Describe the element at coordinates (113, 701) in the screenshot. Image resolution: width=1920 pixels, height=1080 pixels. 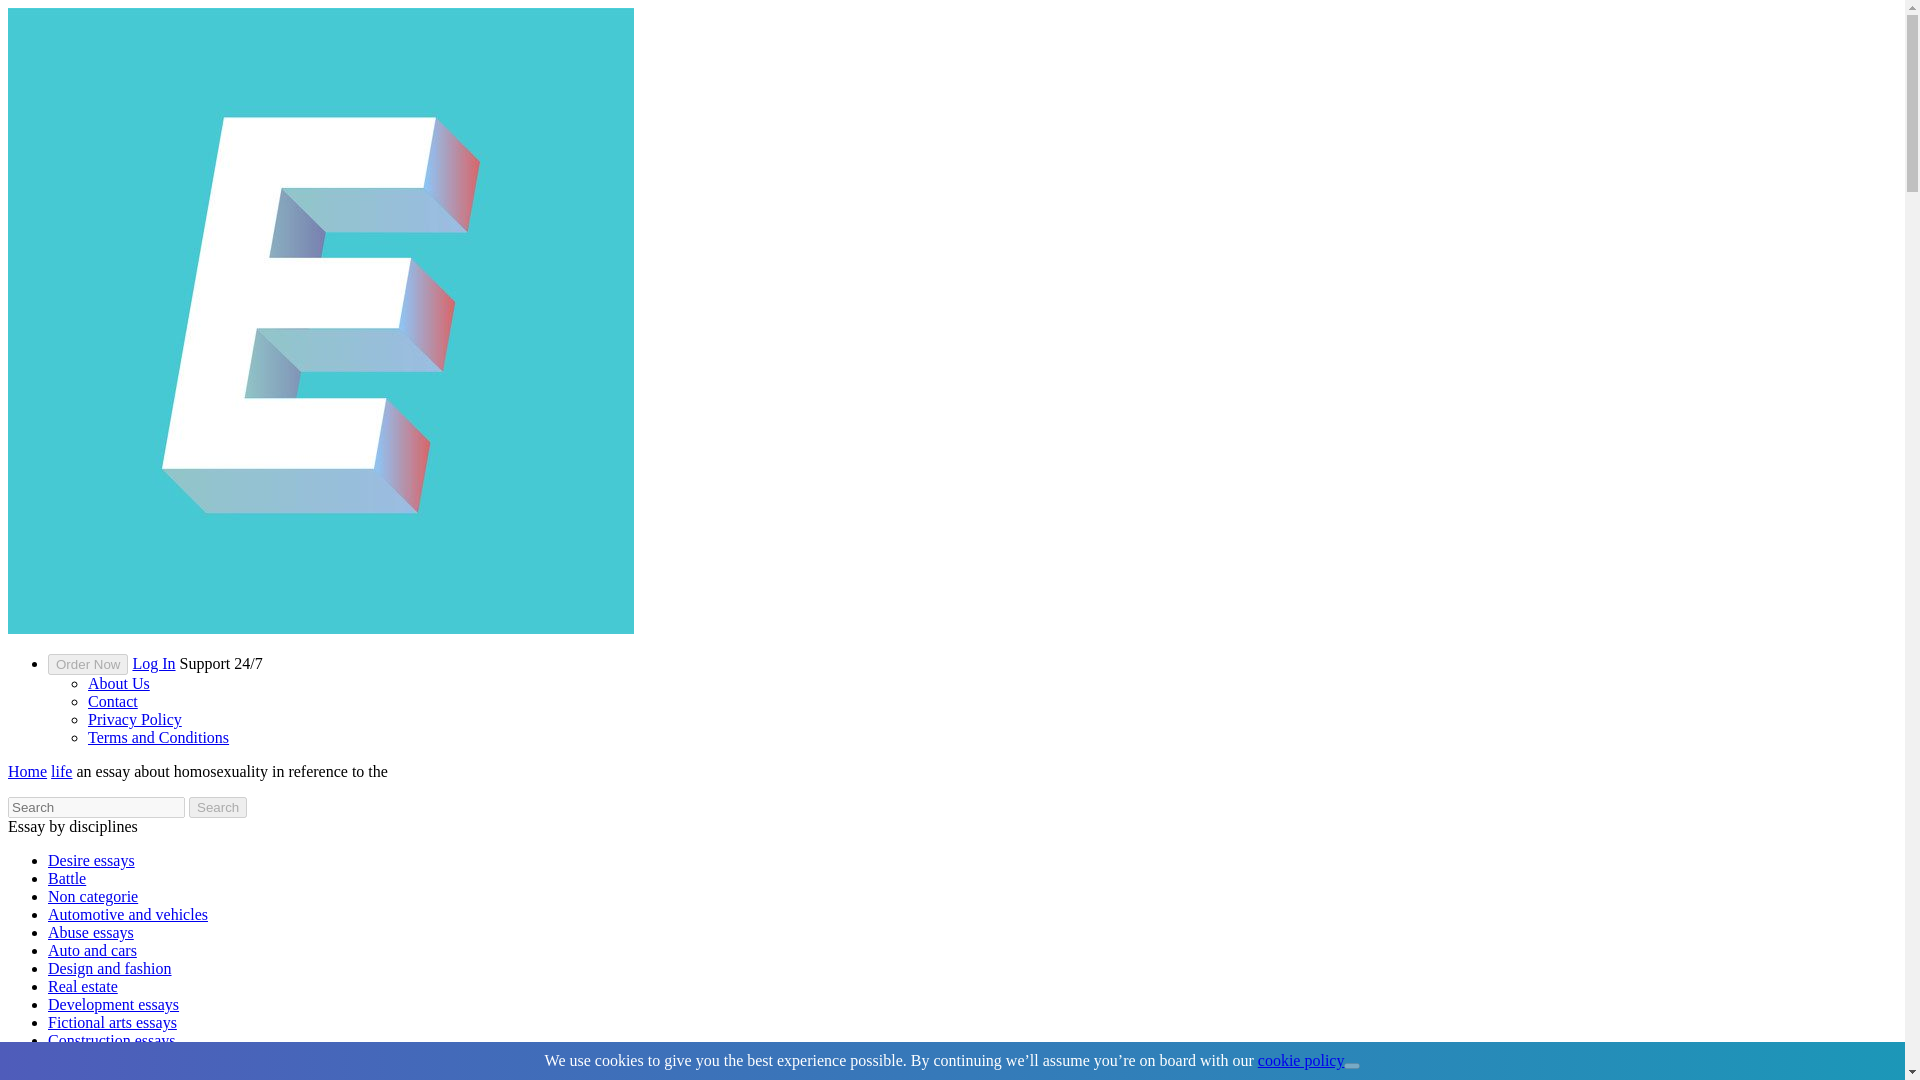
I see `Contact` at that location.